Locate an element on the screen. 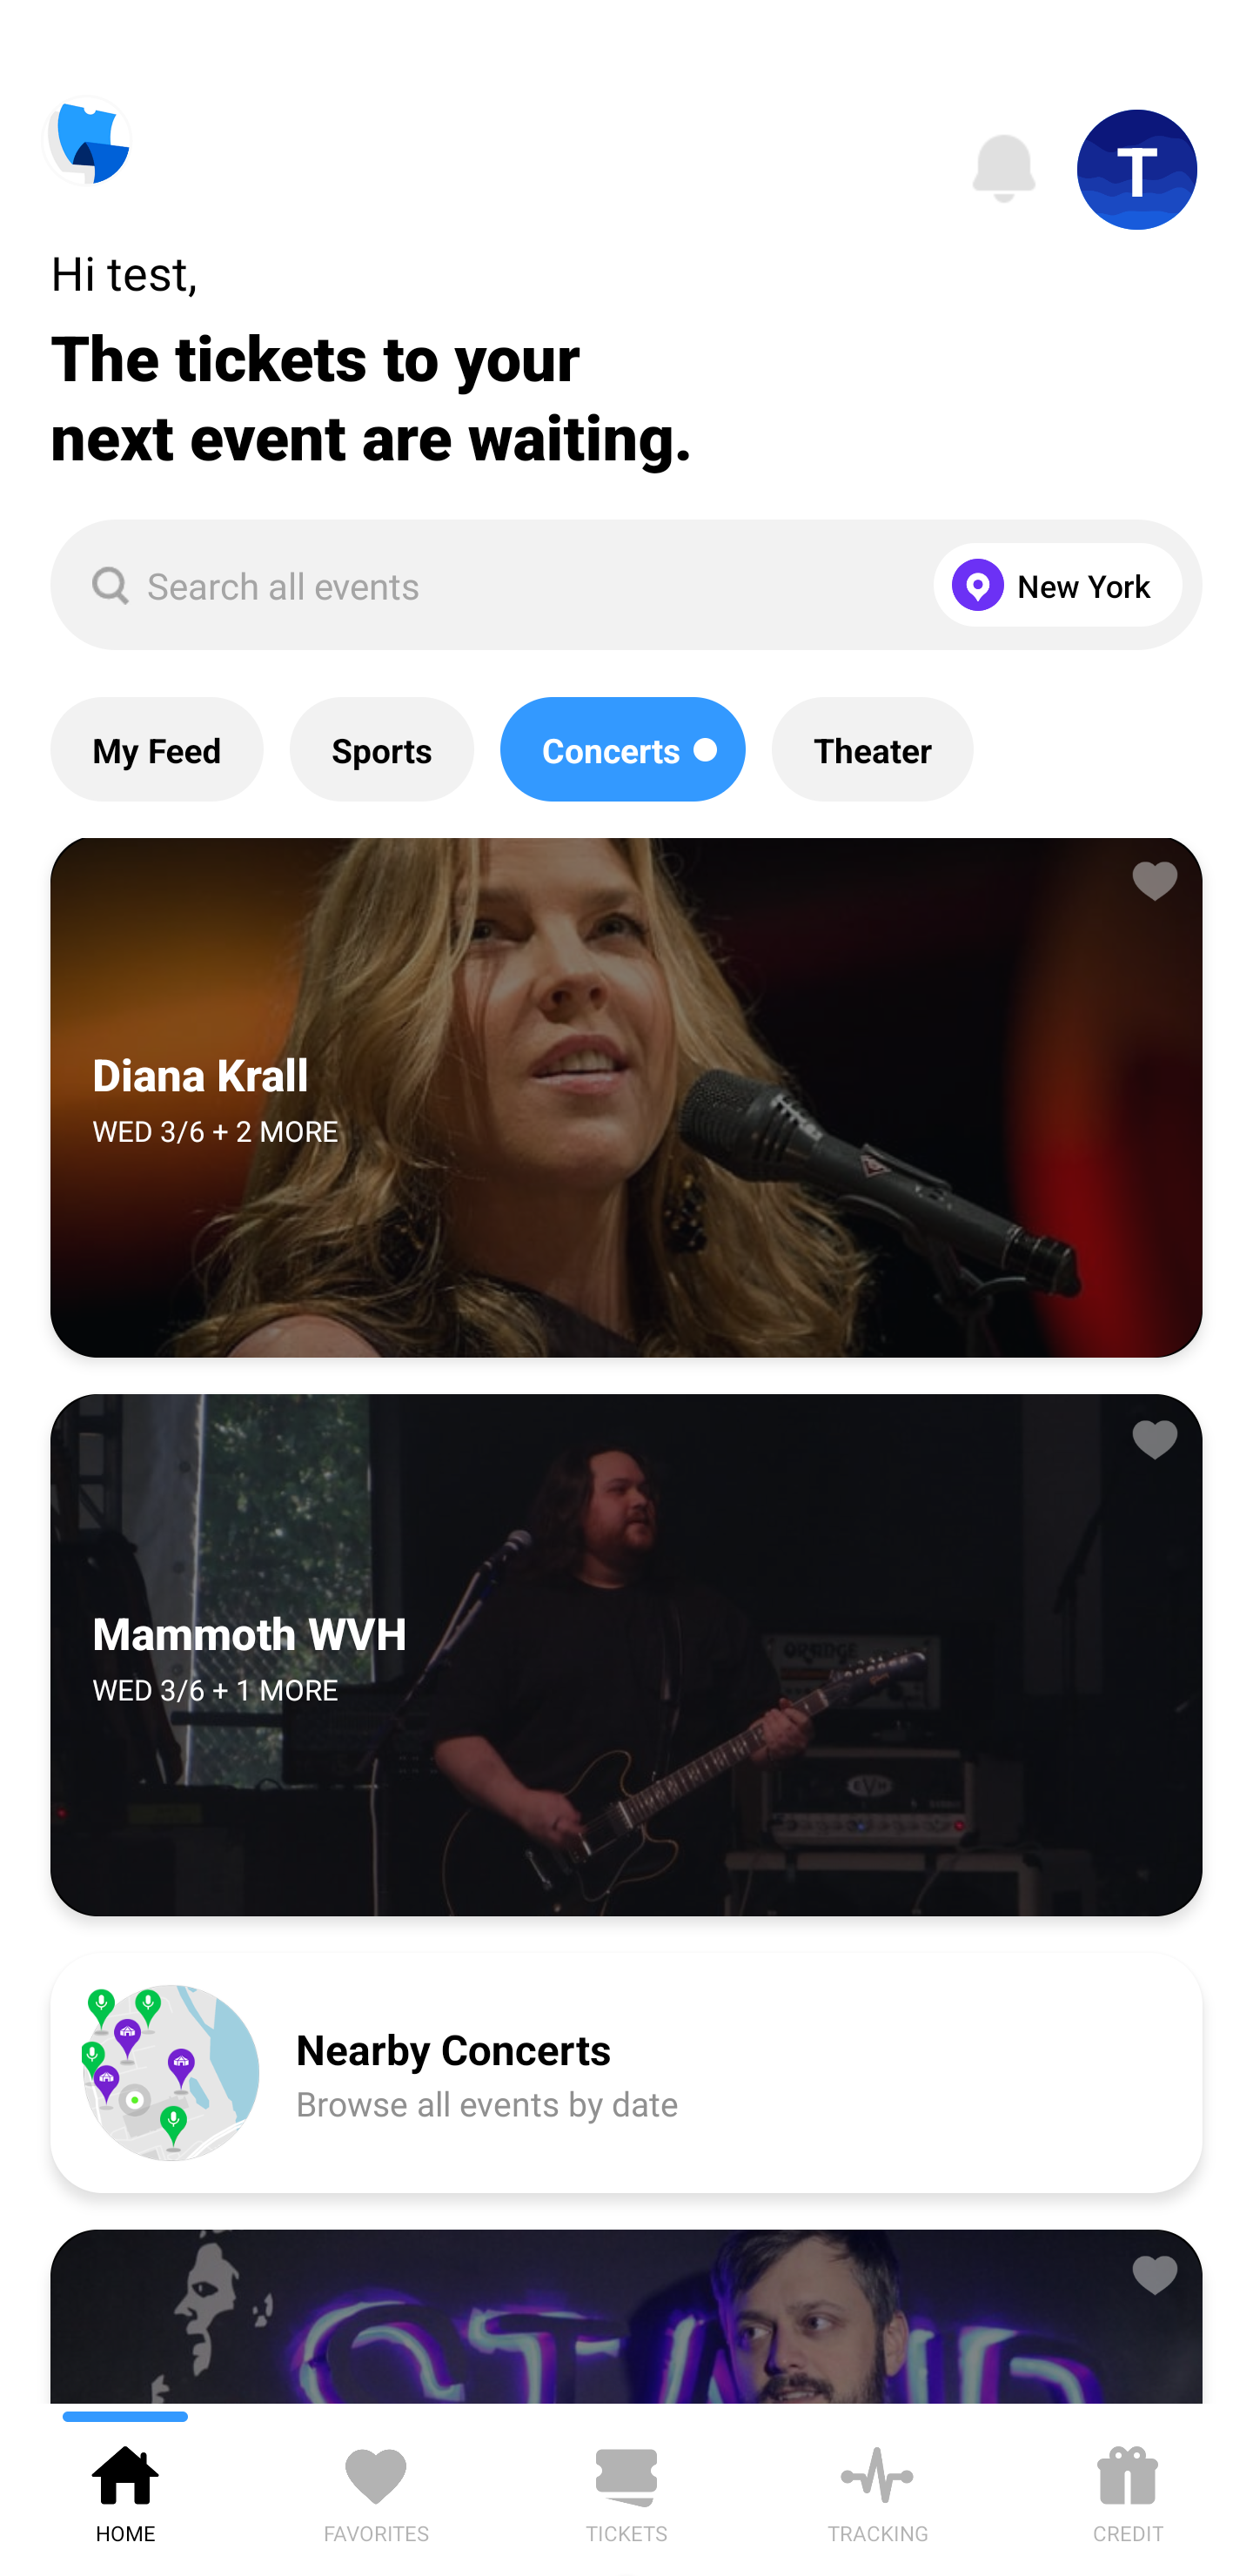 This screenshot has width=1253, height=2576. CREDIT is located at coordinates (1128, 2489).